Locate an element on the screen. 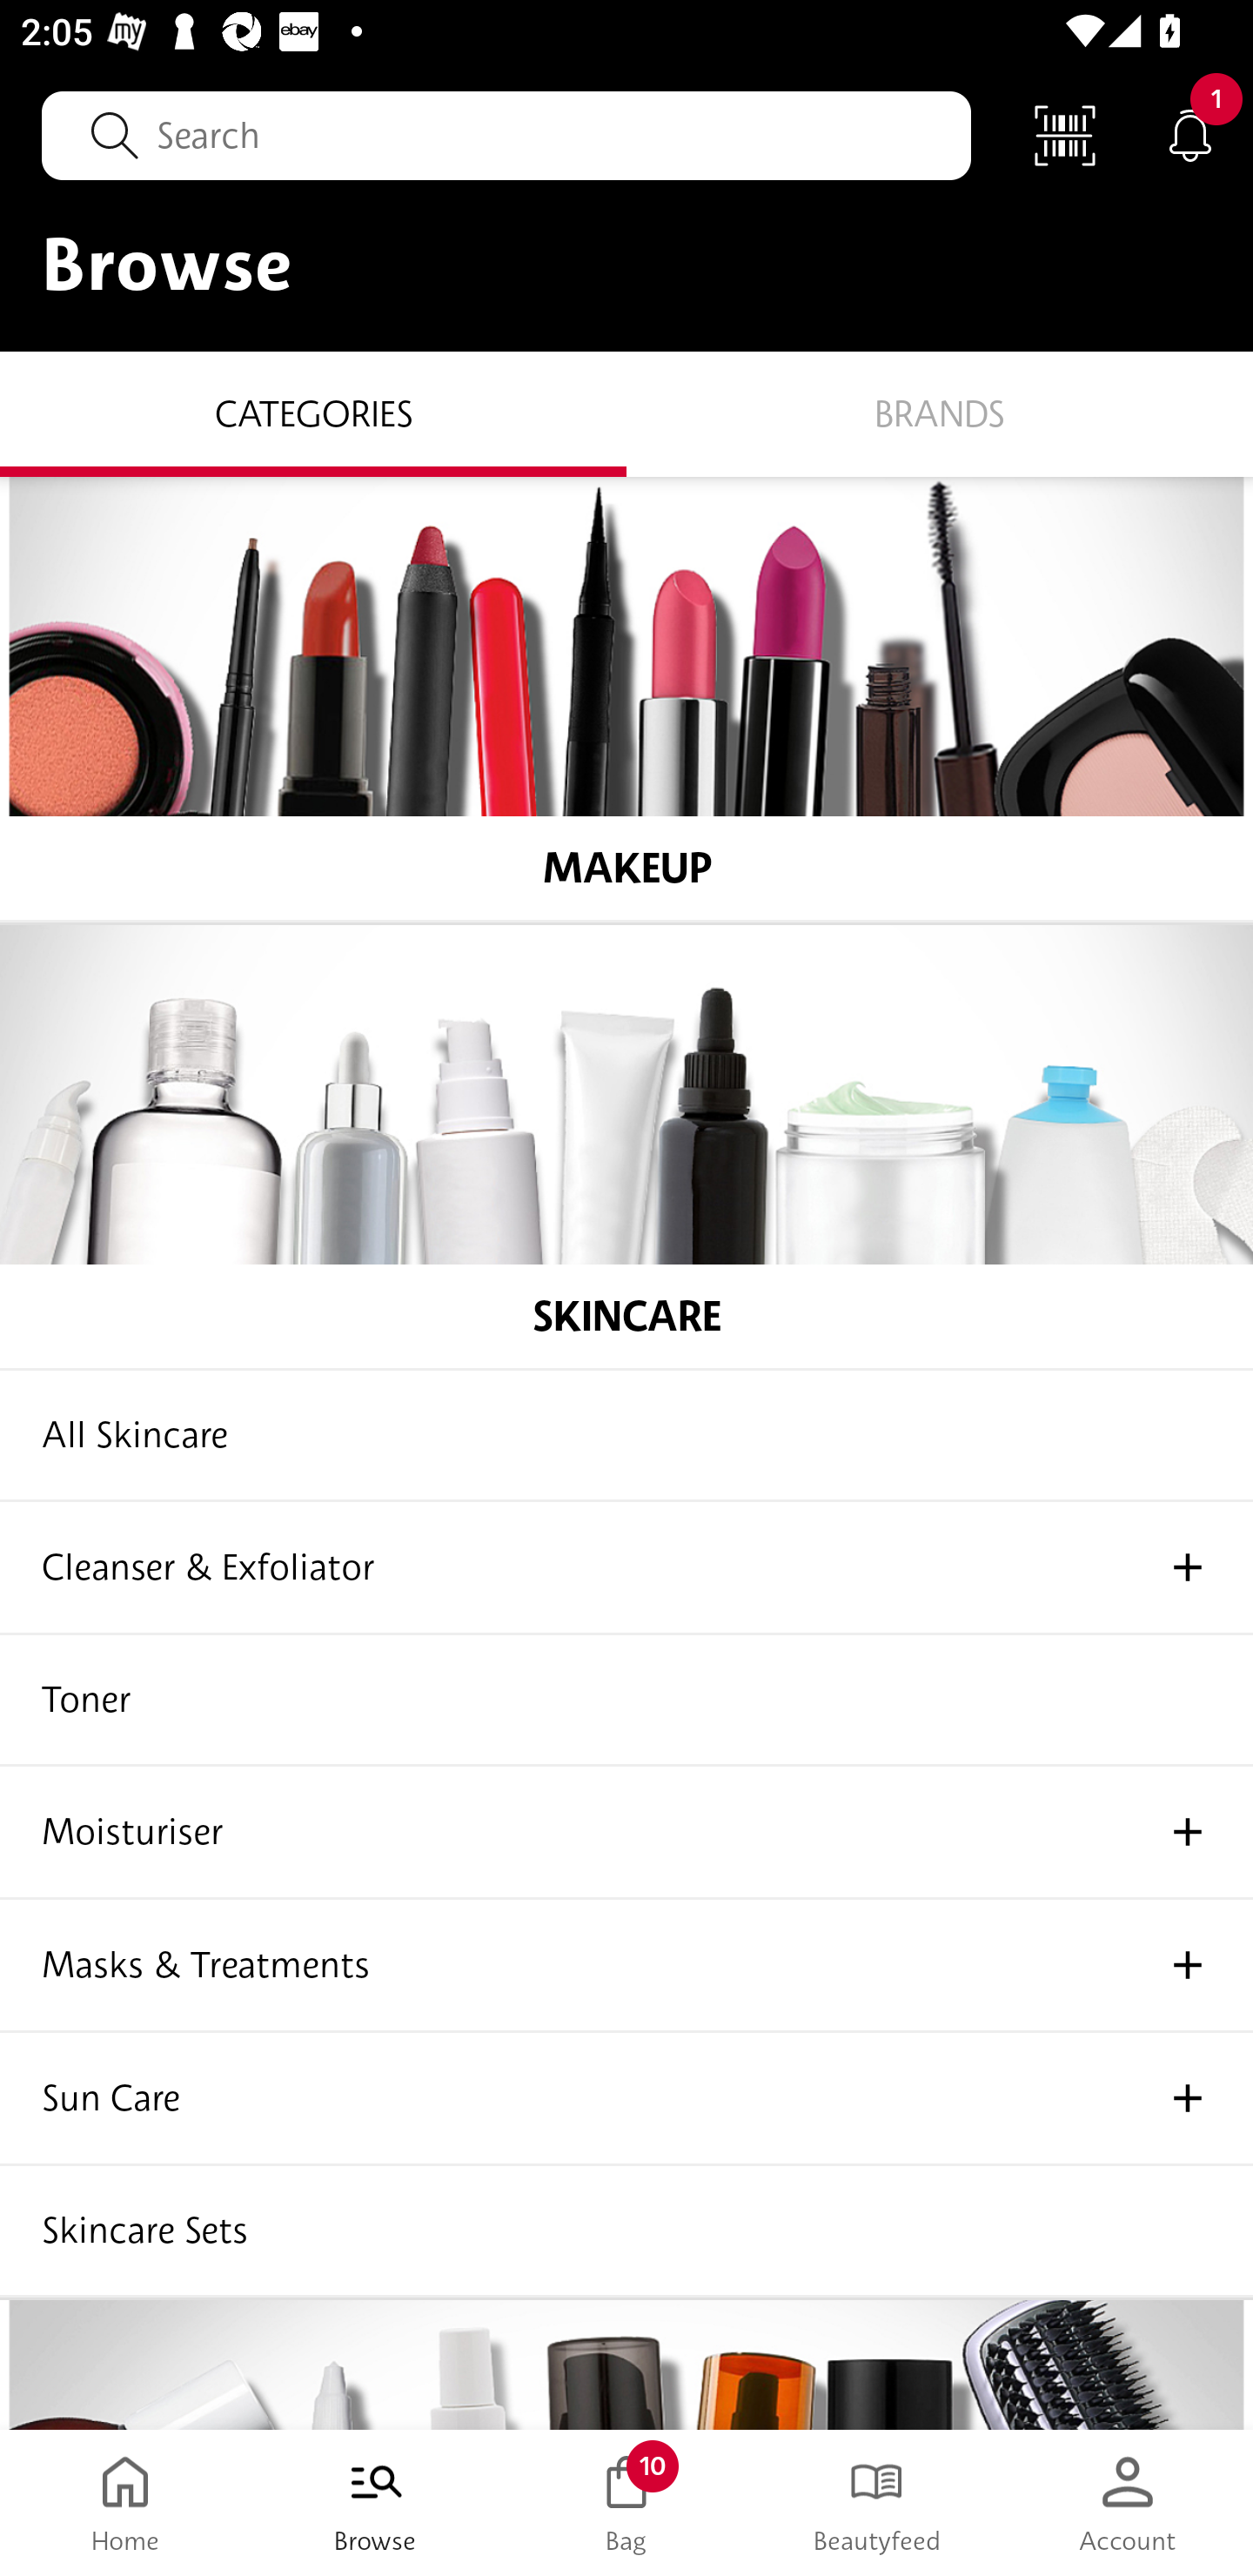  Masks & Treatments is located at coordinates (626, 1967).